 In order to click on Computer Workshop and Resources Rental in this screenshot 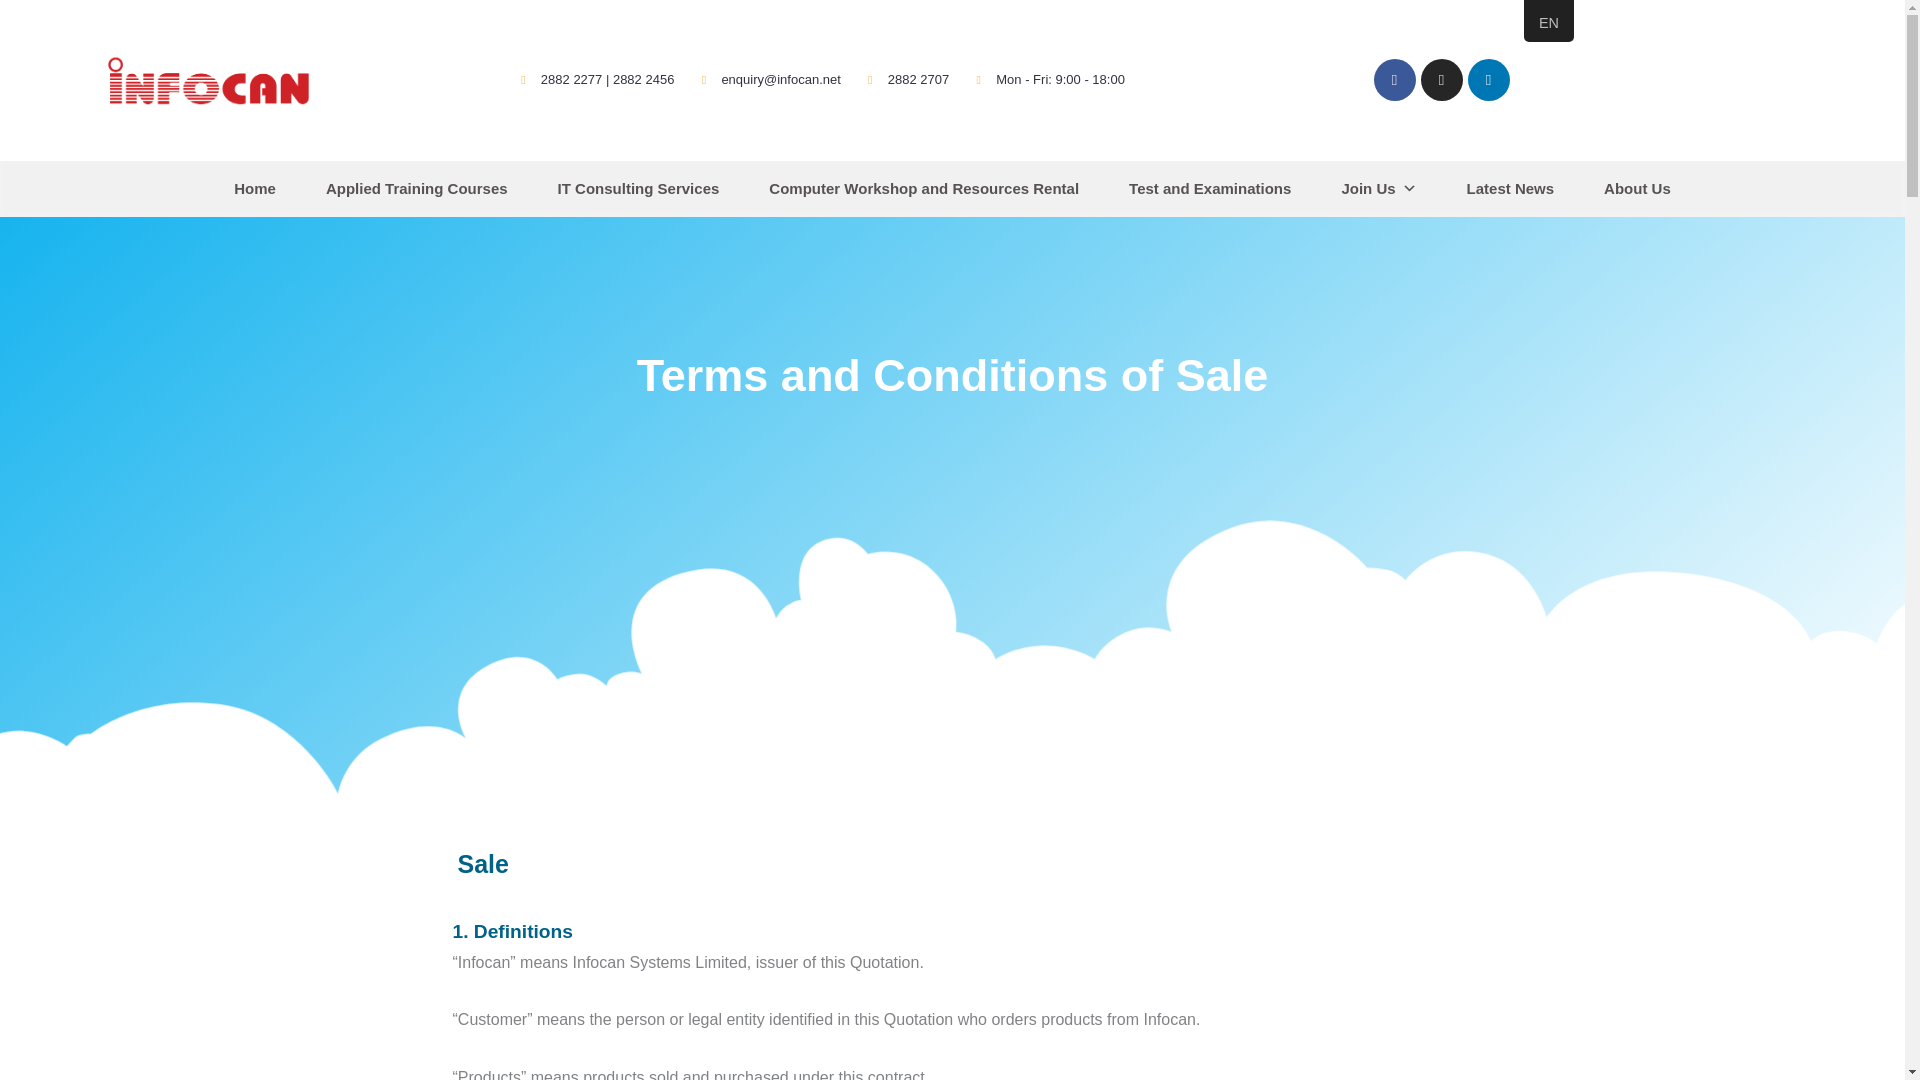, I will do `click(924, 188)`.